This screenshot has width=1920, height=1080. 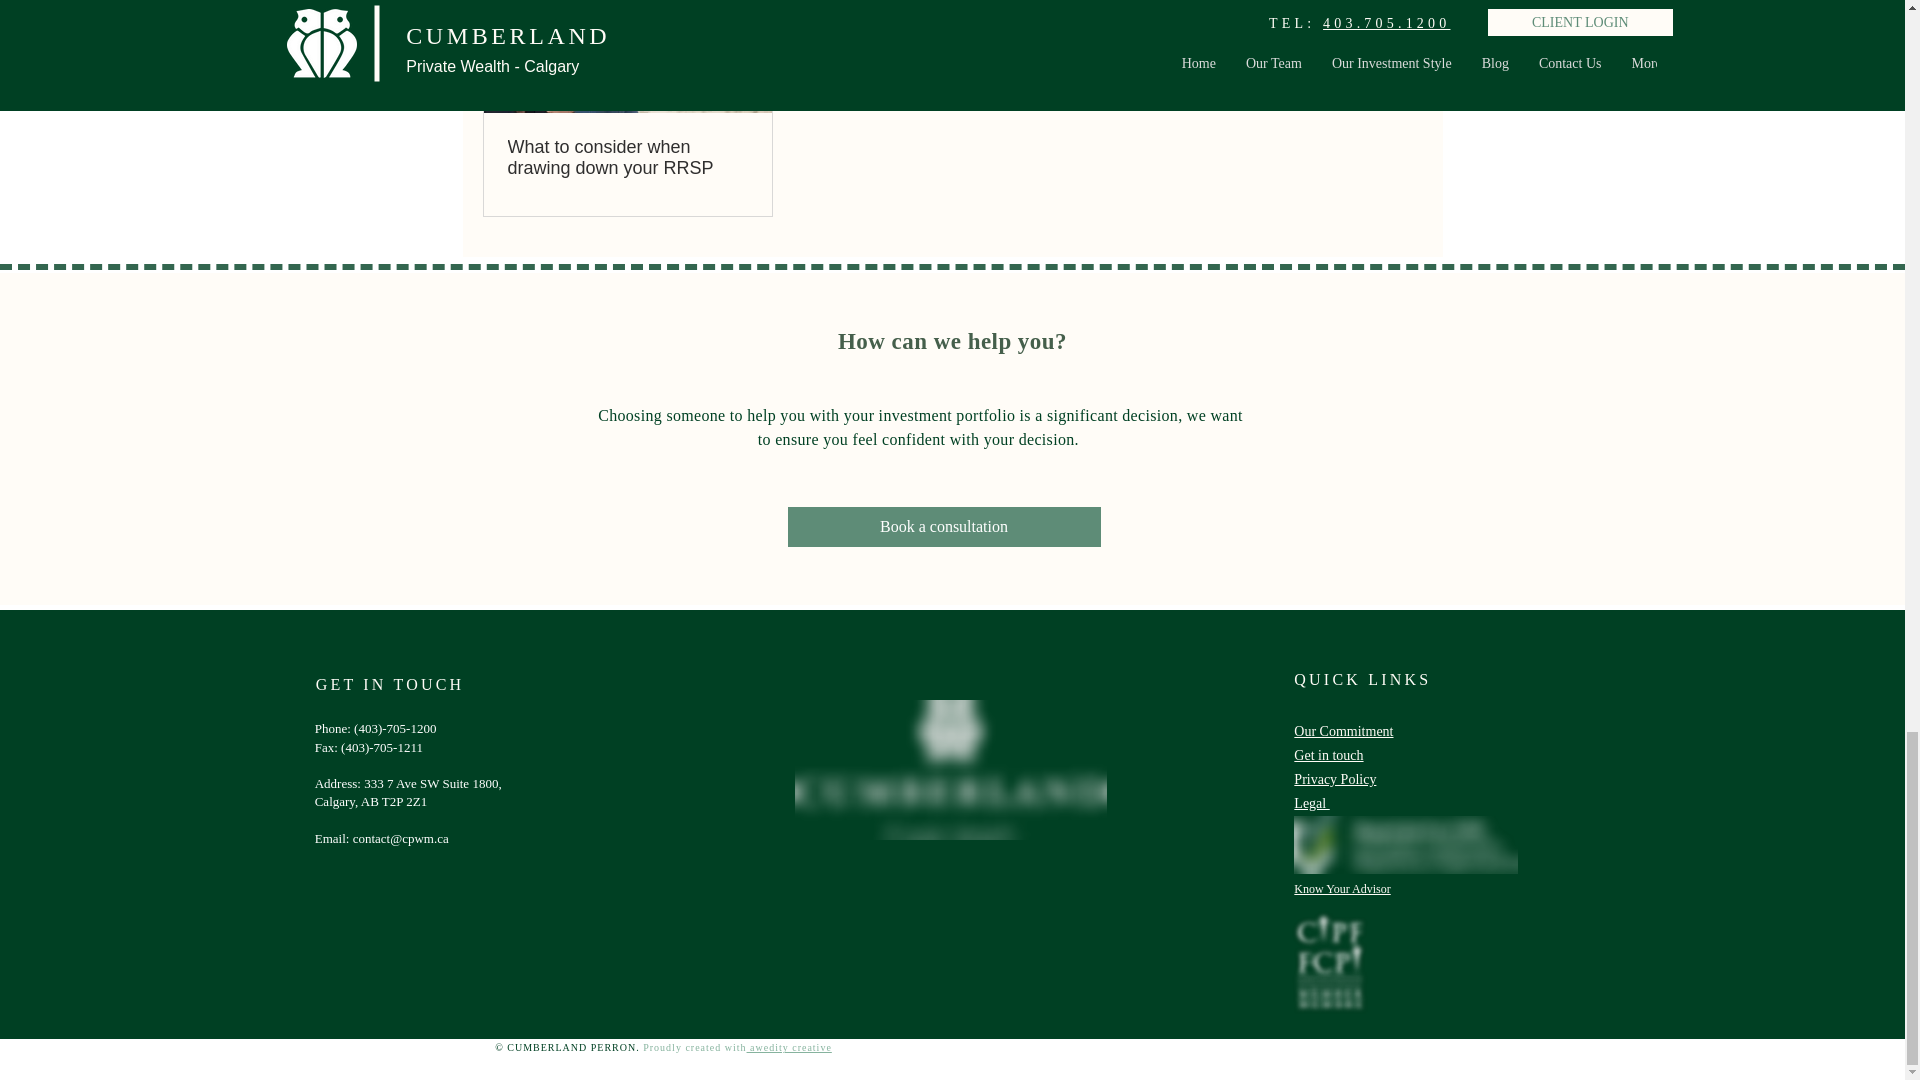 I want to click on Legal , so click(x=1311, y=803).